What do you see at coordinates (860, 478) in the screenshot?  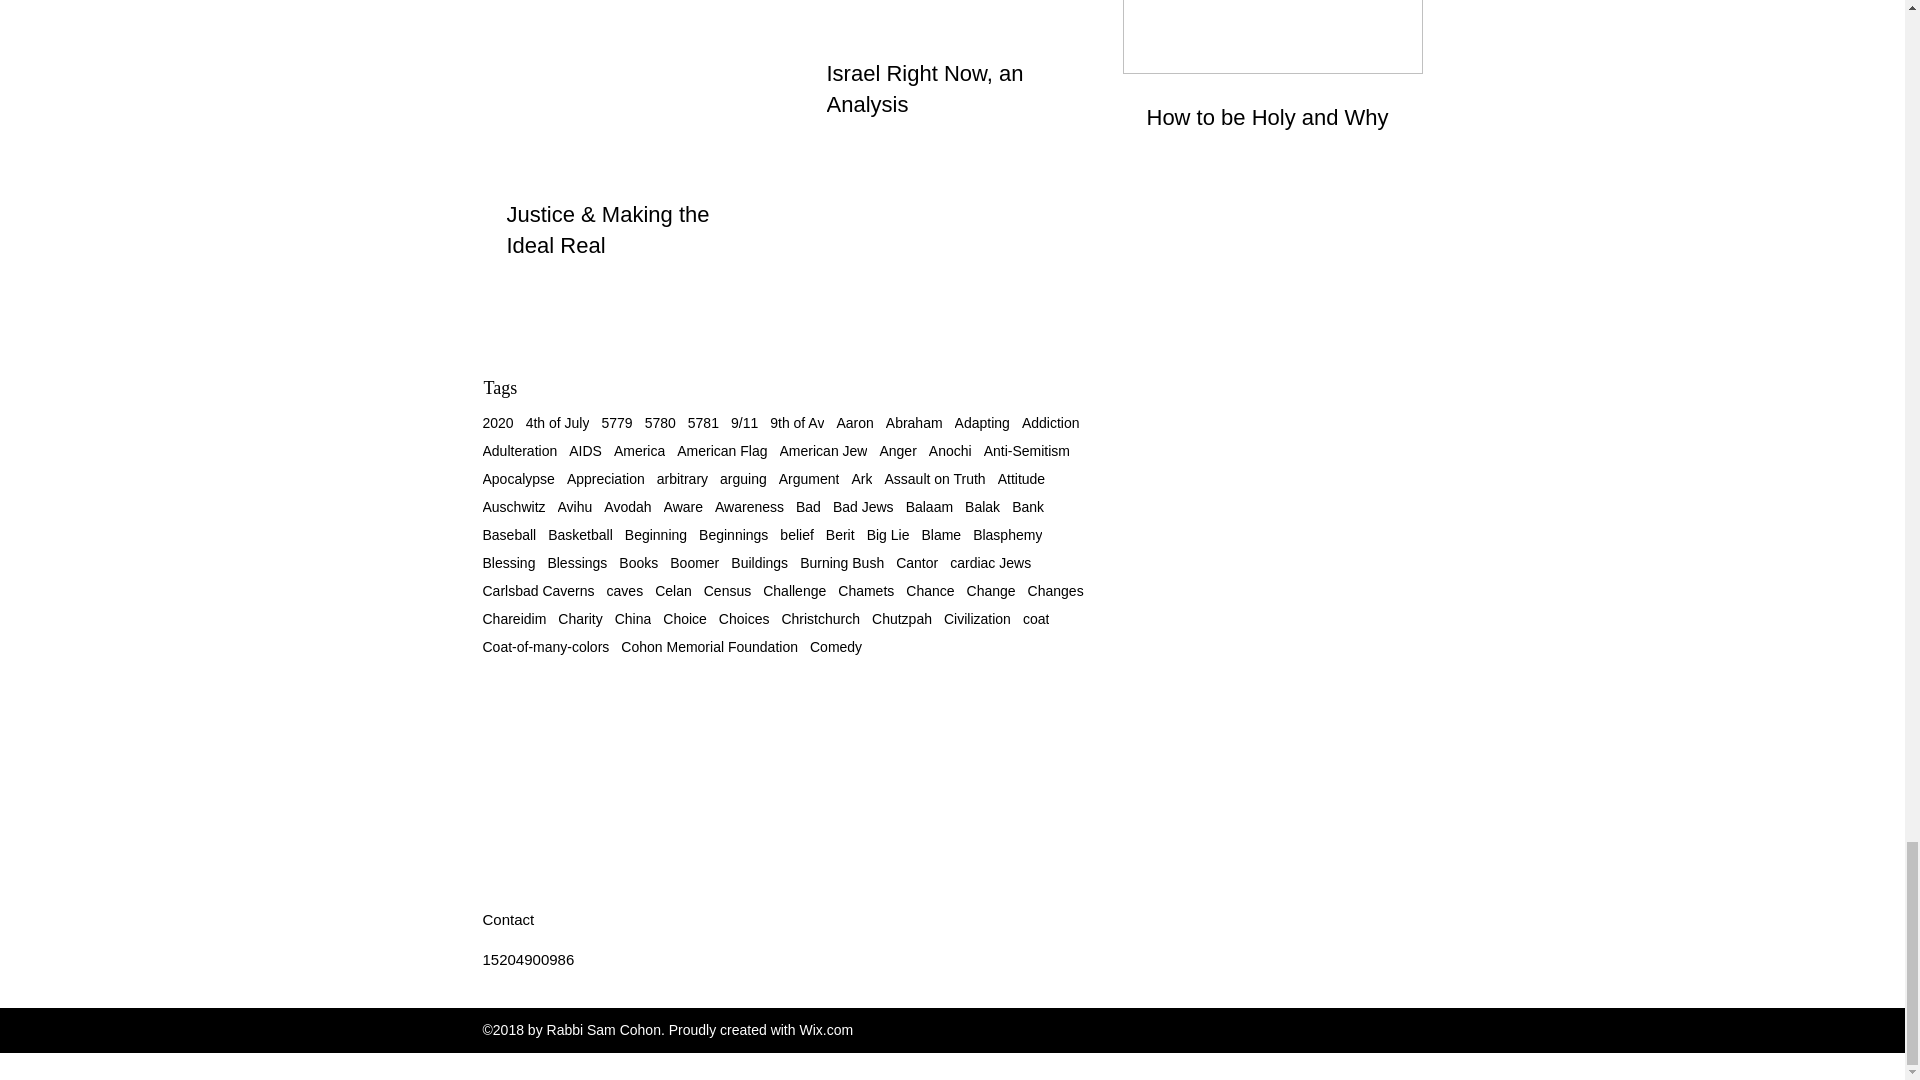 I see `Ark` at bounding box center [860, 478].